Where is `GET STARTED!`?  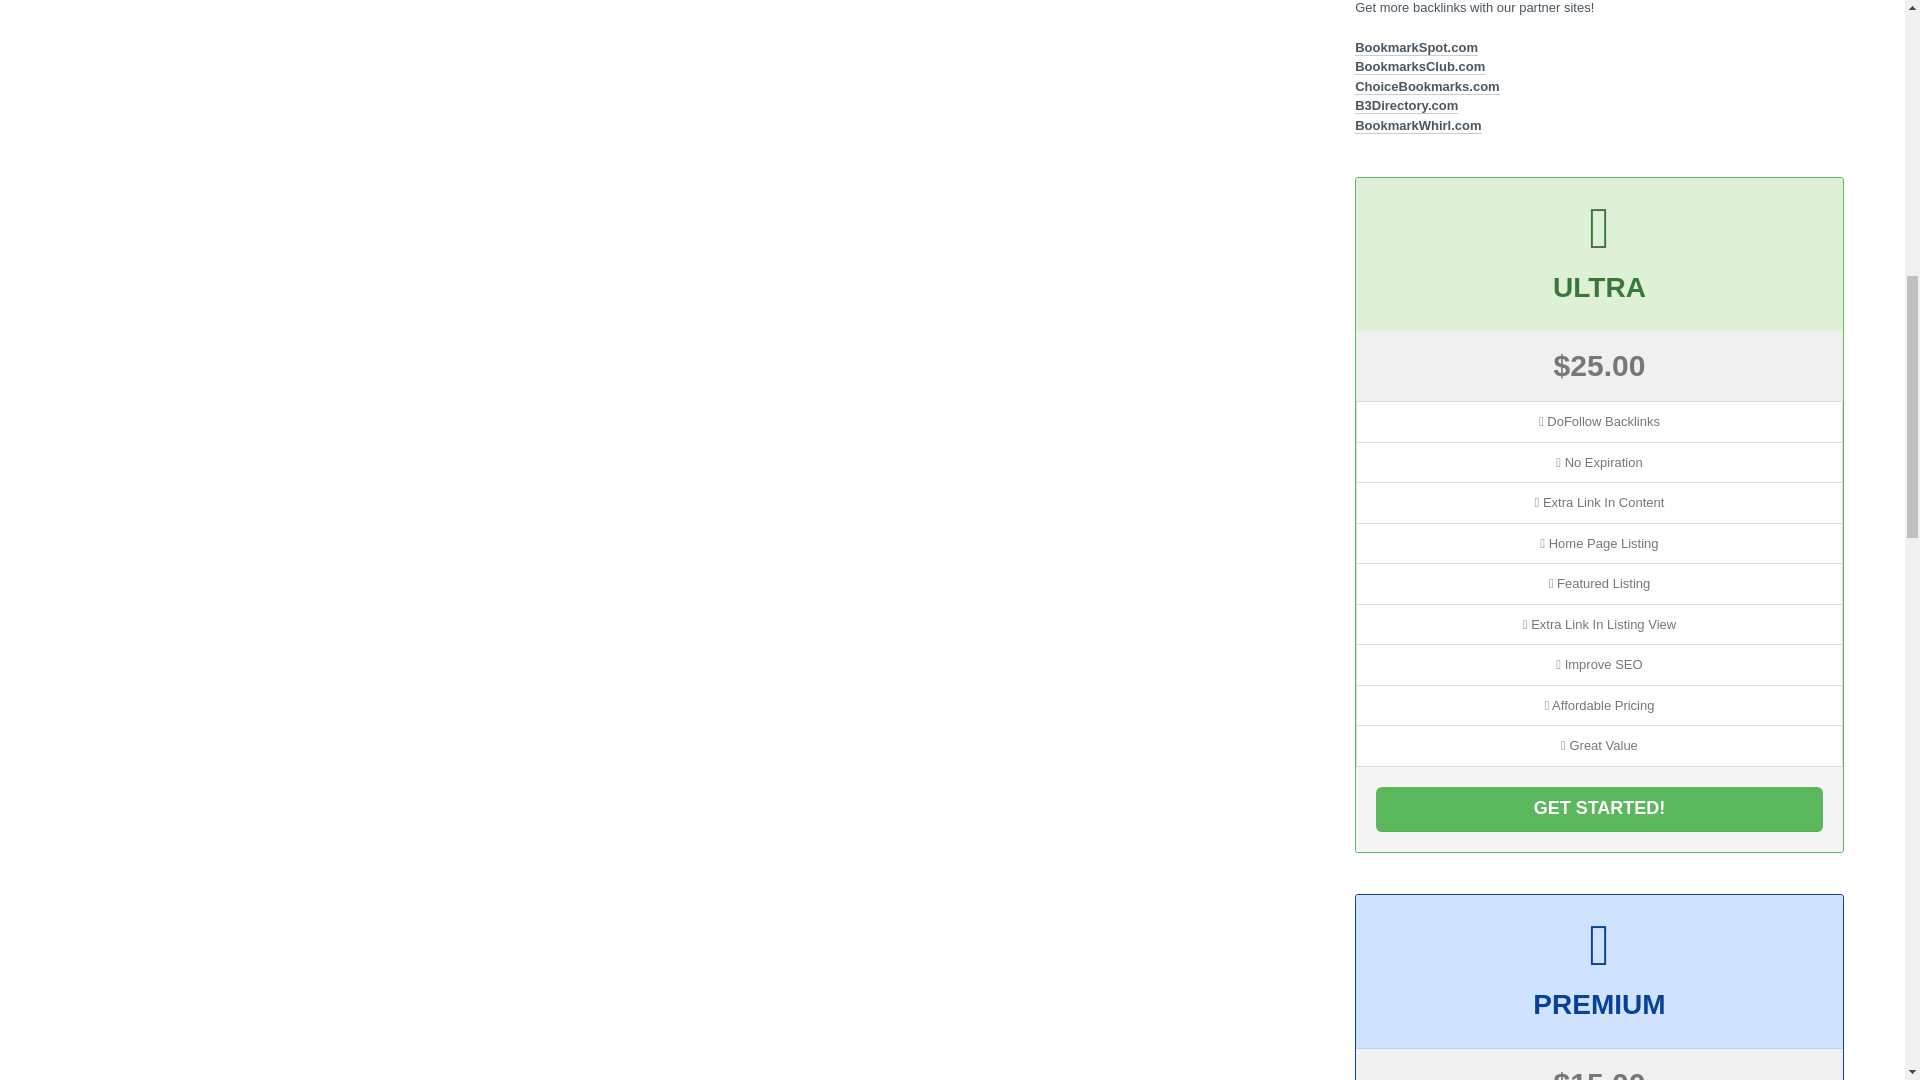 GET STARTED! is located at coordinates (1599, 809).